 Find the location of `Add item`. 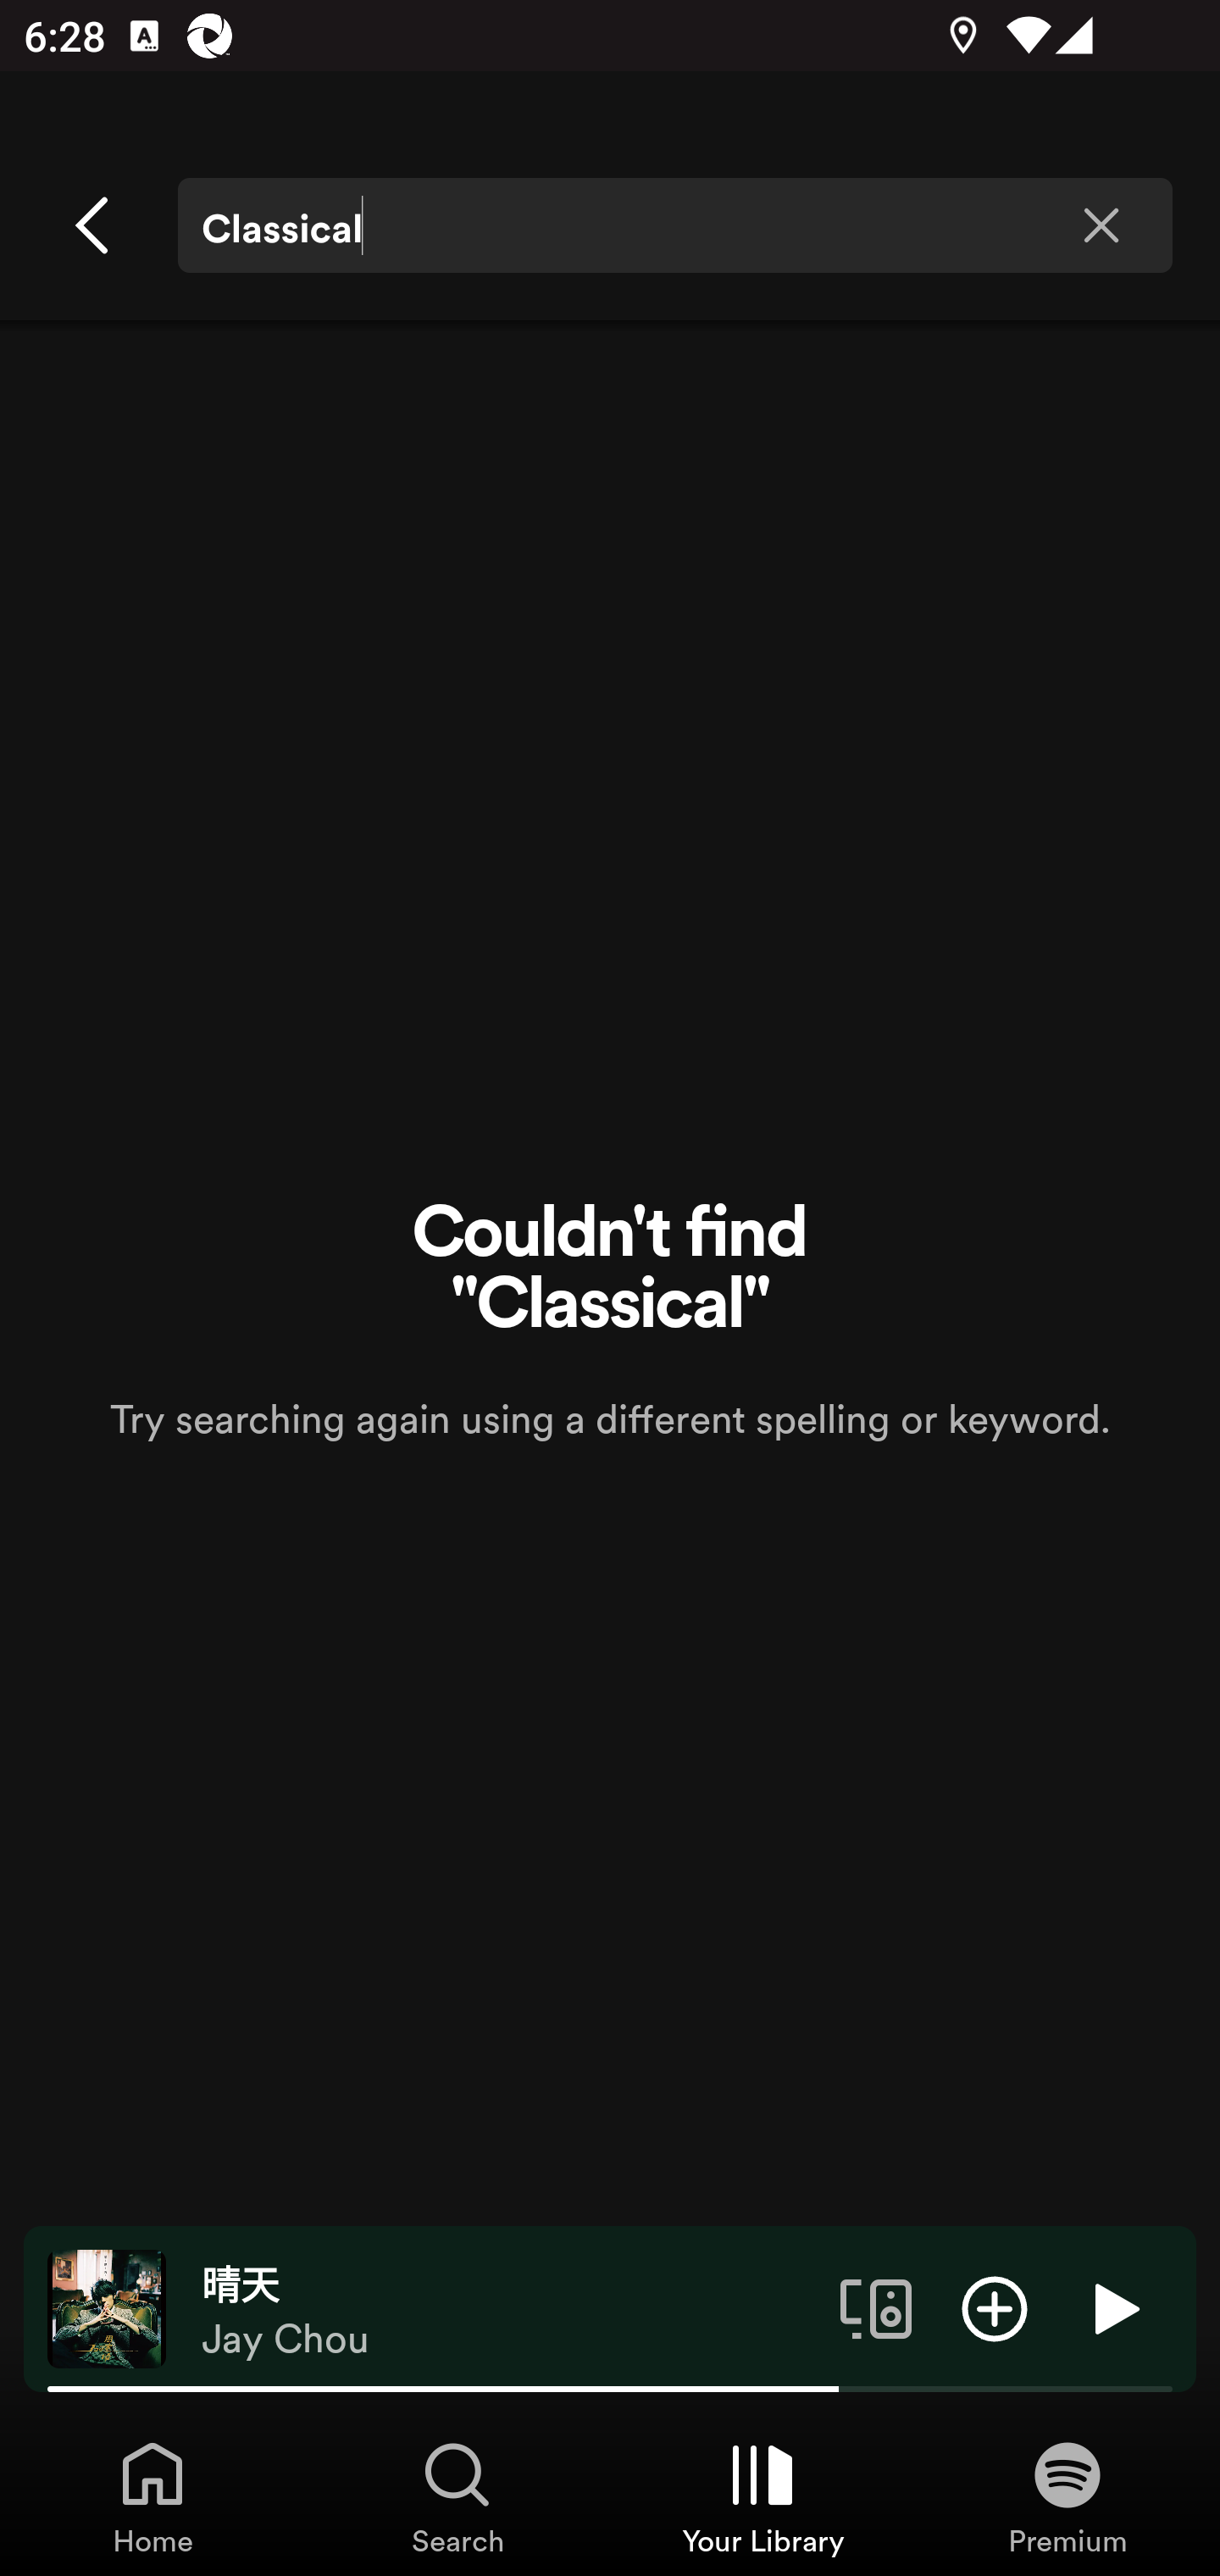

Add item is located at coordinates (995, 2307).